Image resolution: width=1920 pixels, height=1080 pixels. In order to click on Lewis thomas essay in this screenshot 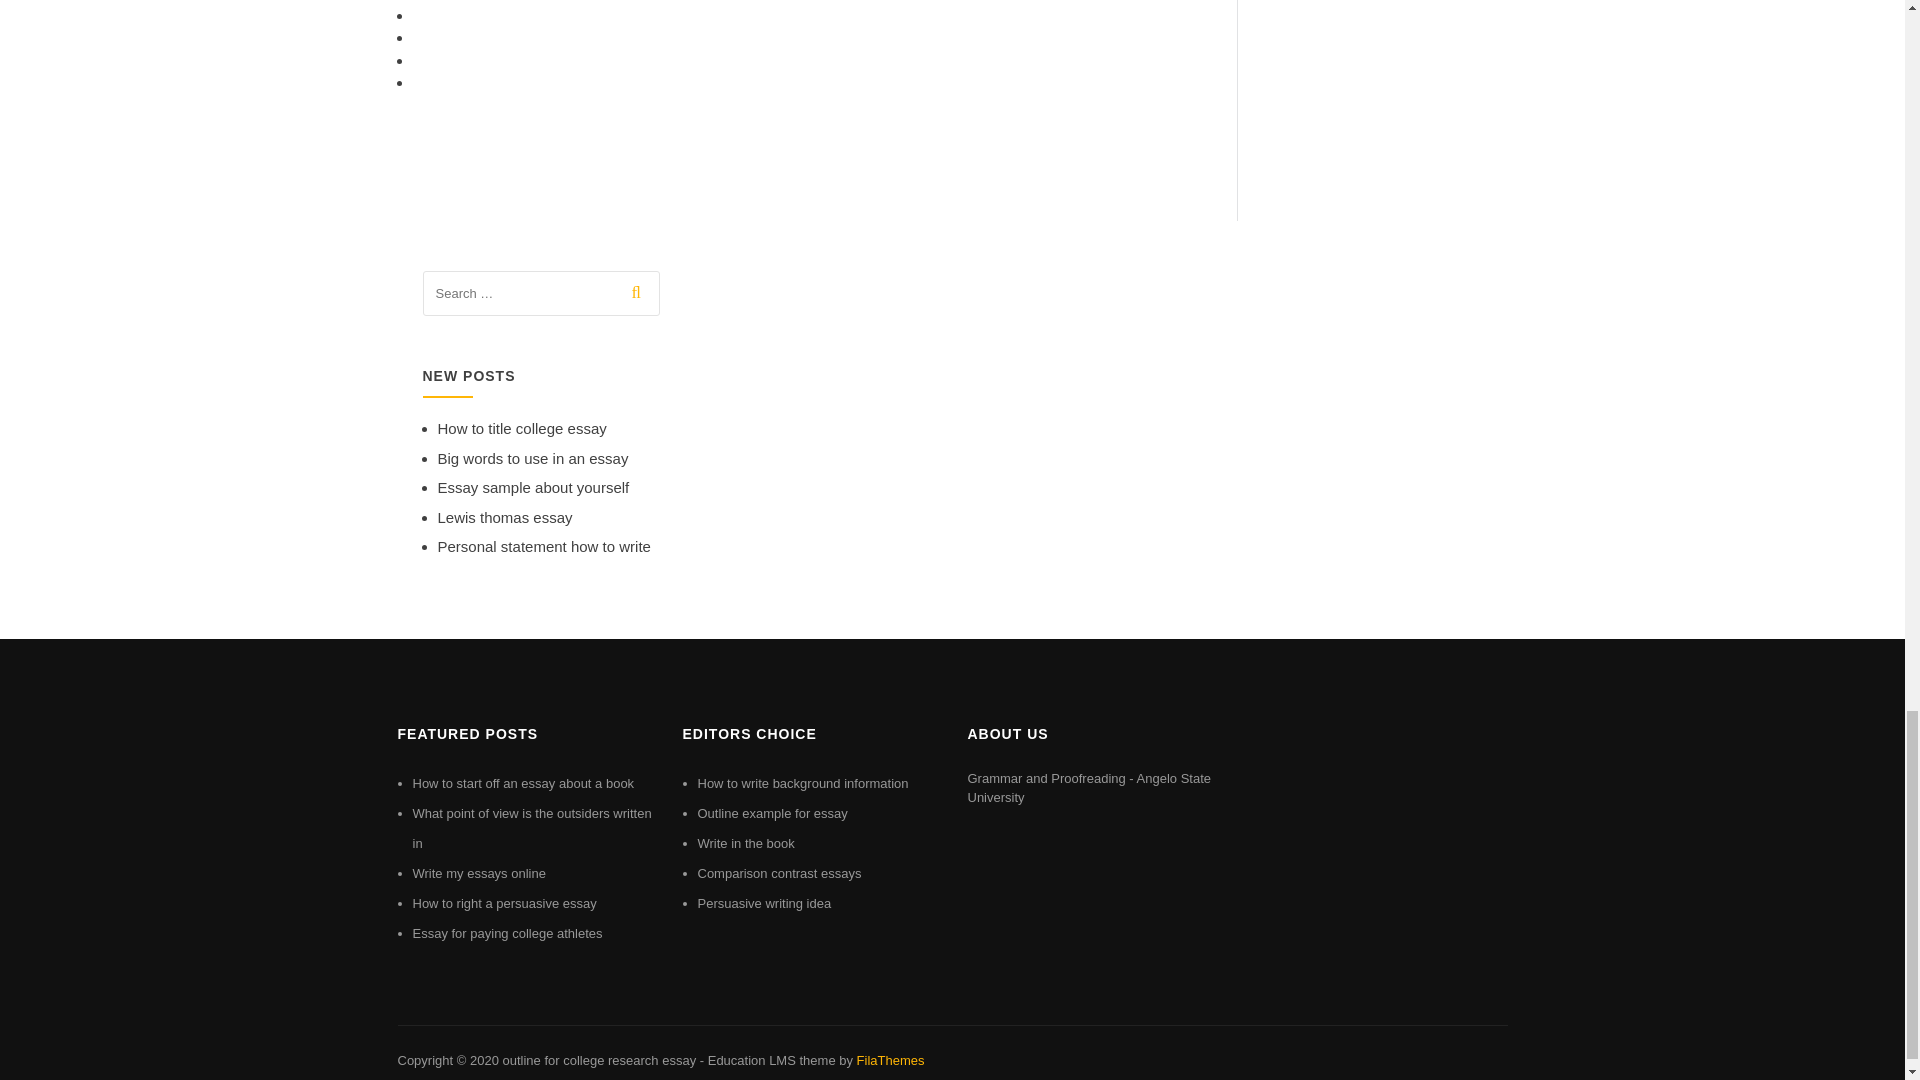, I will do `click(504, 516)`.